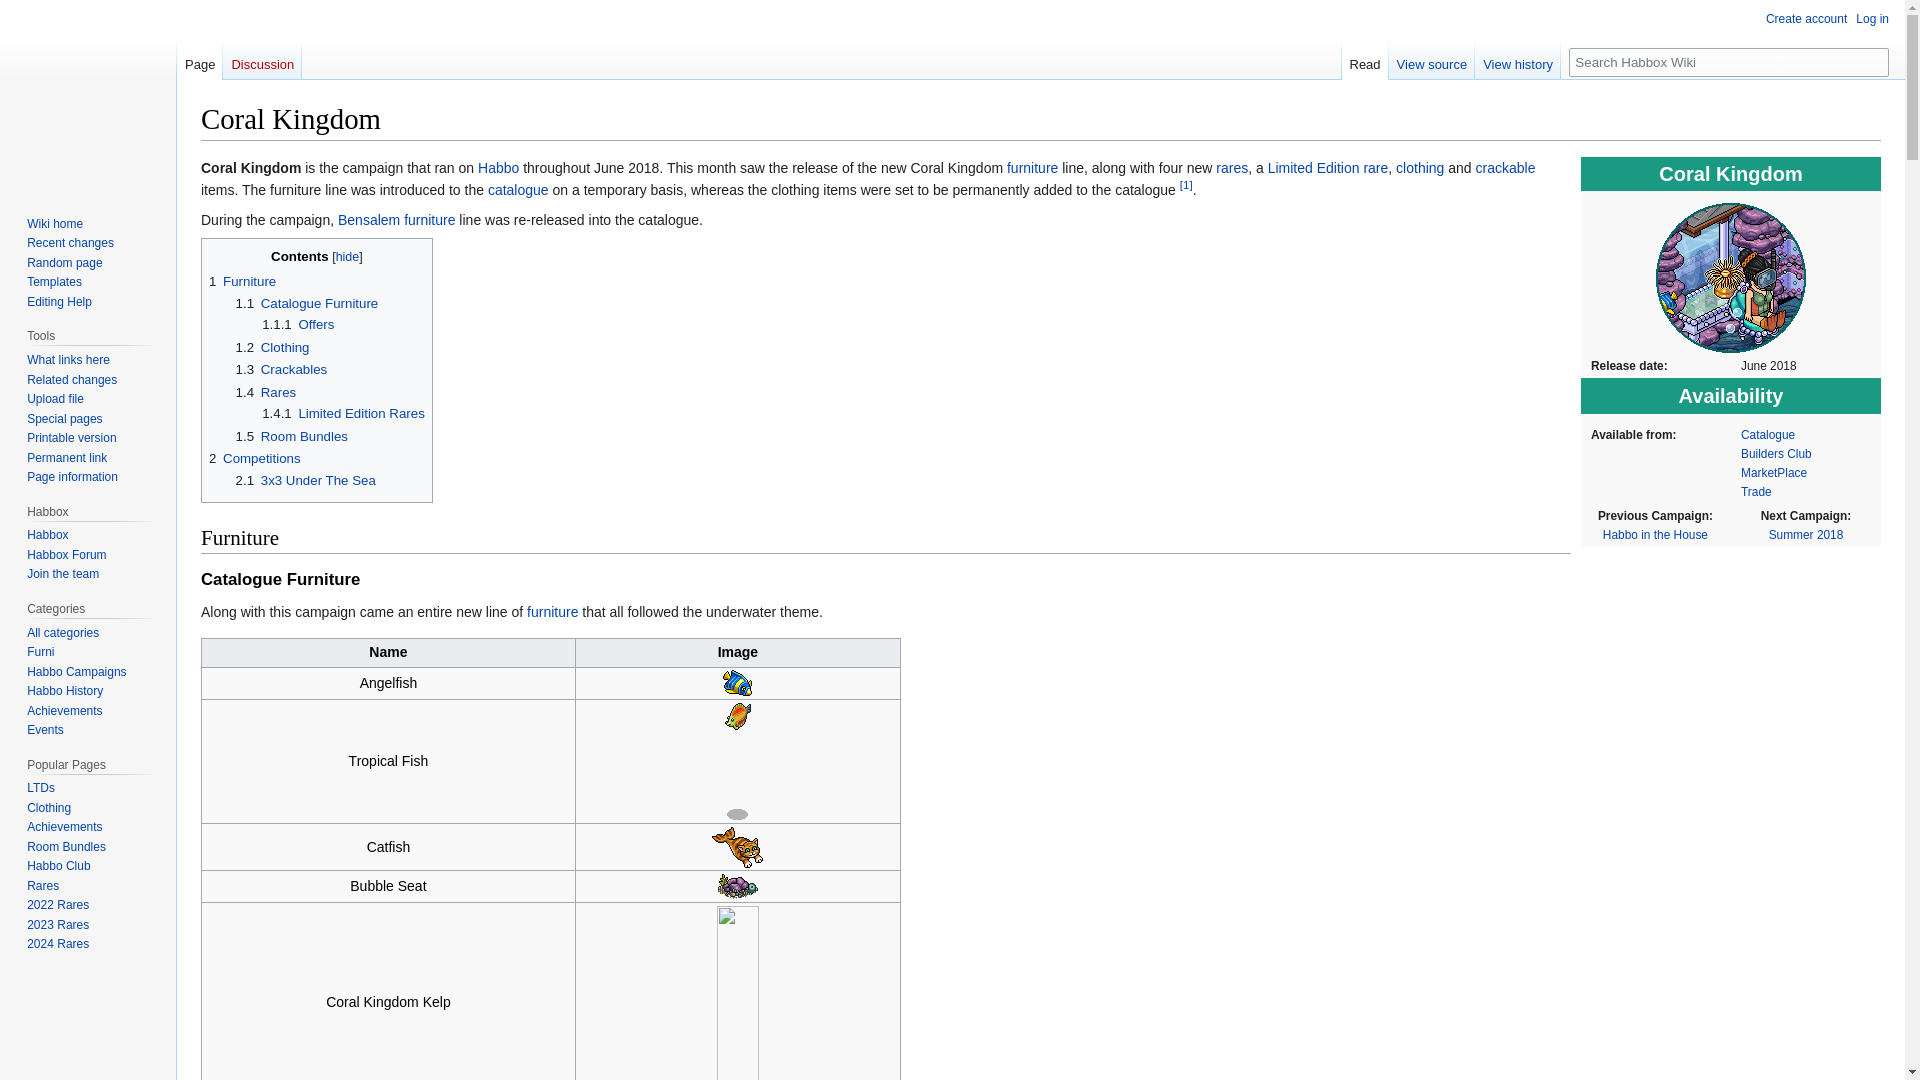 The image size is (1920, 1080). Describe the element at coordinates (518, 190) in the screenshot. I see `Catalogue` at that location.